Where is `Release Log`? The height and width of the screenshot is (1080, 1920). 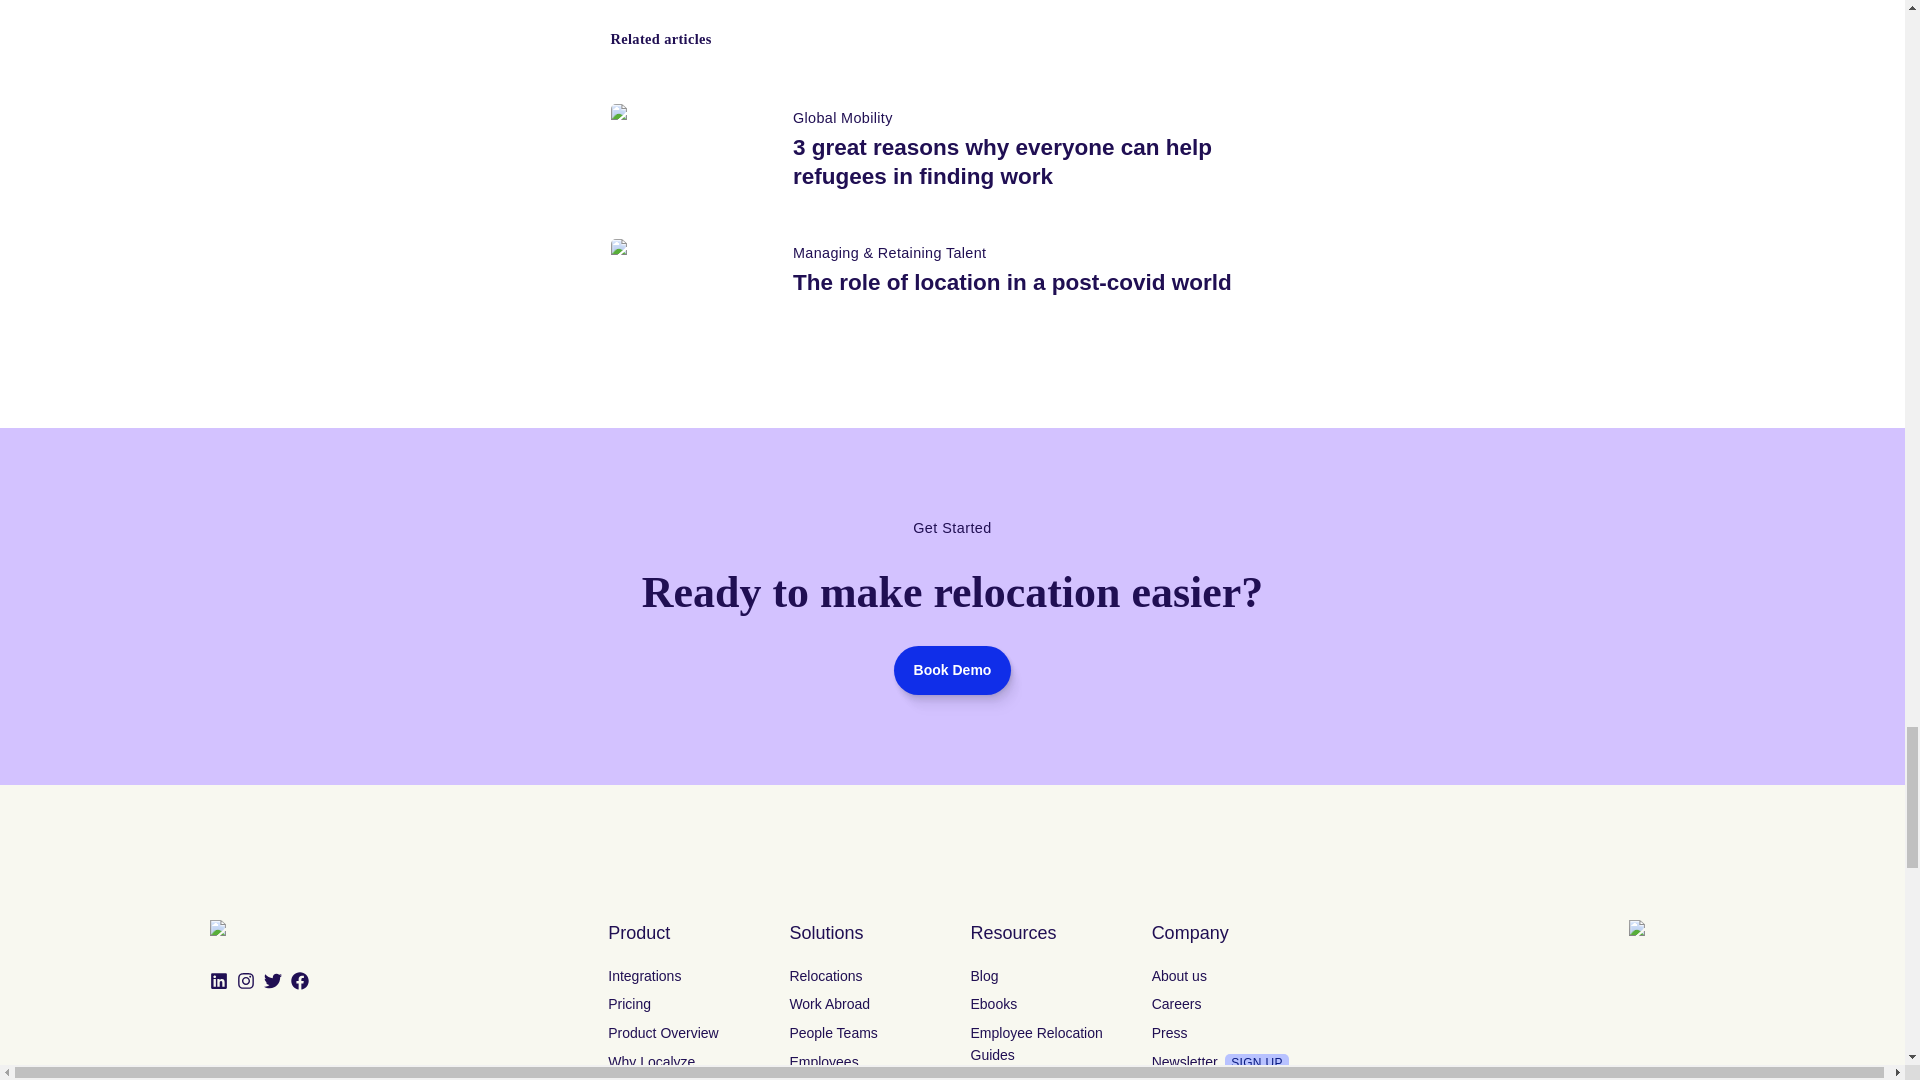
Release Log is located at coordinates (648, 672).